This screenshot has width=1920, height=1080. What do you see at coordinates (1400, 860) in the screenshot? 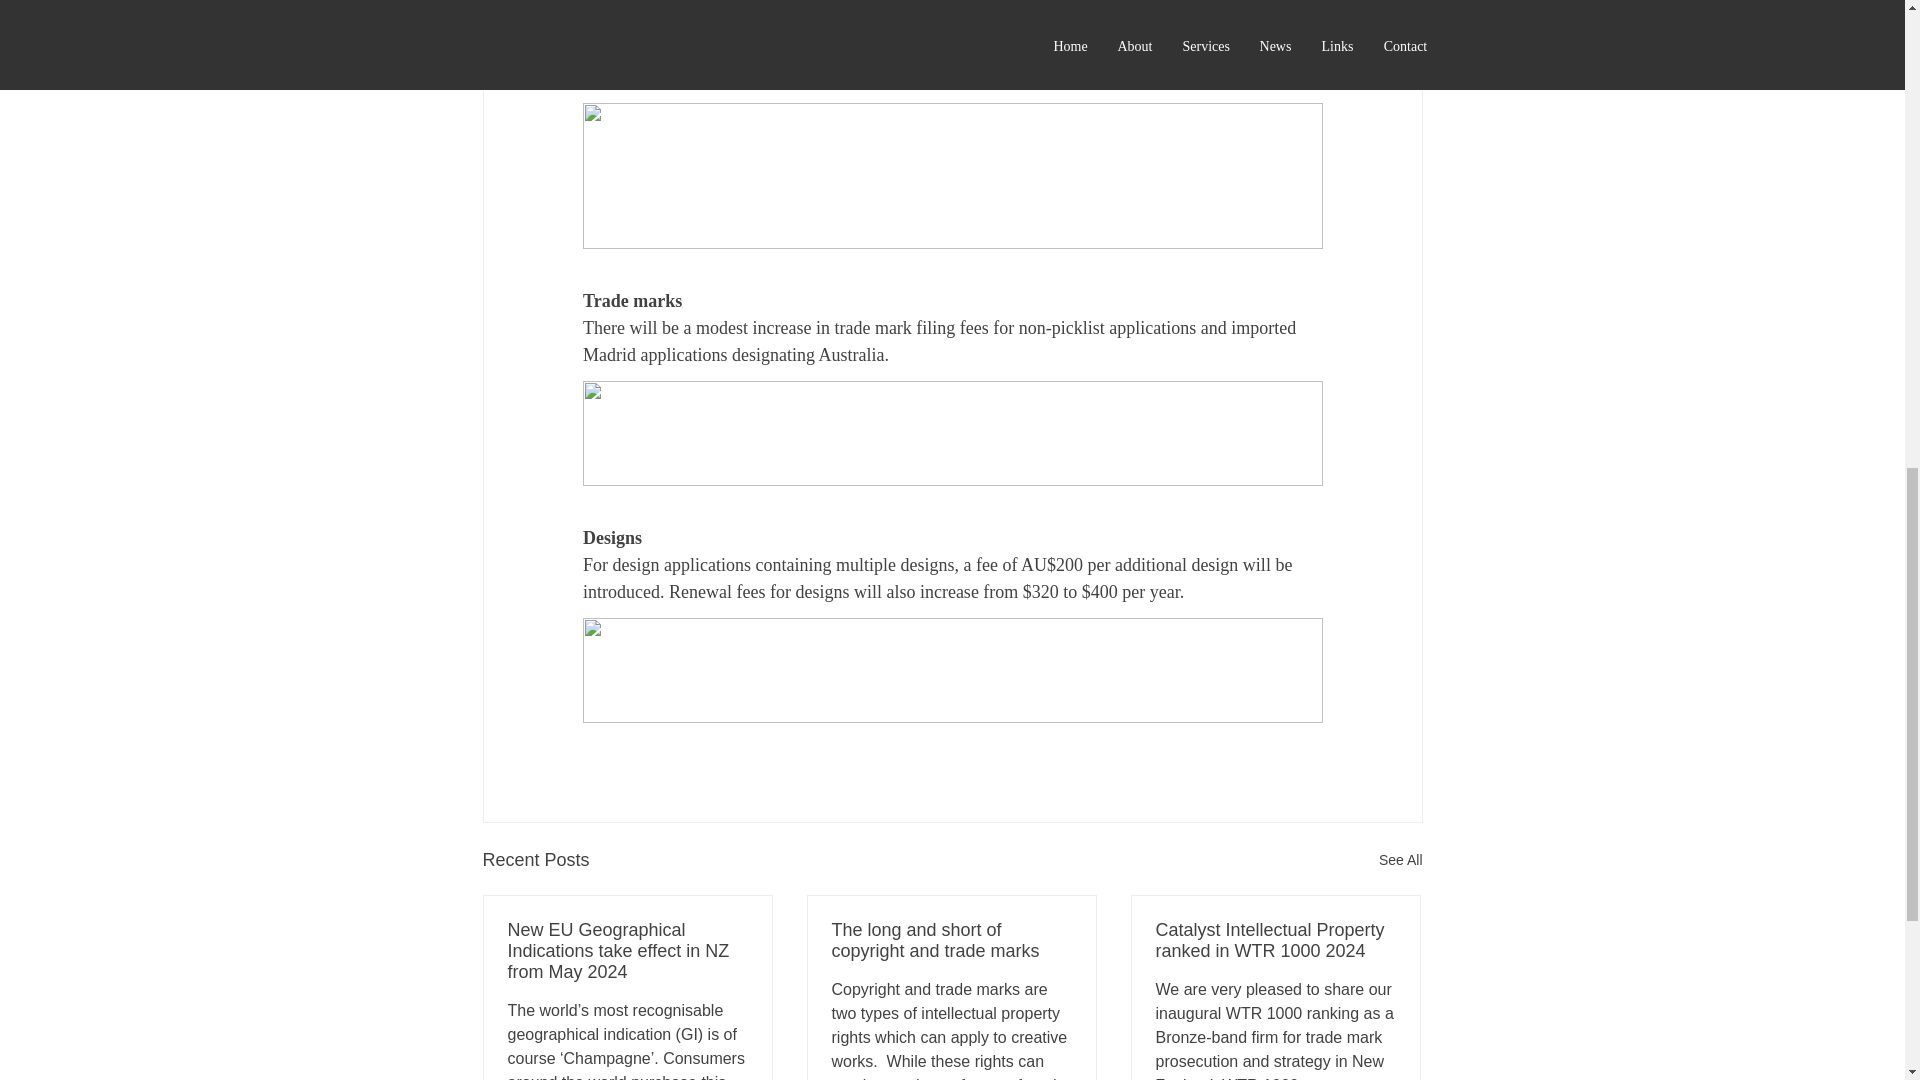
I see `See All` at bounding box center [1400, 860].